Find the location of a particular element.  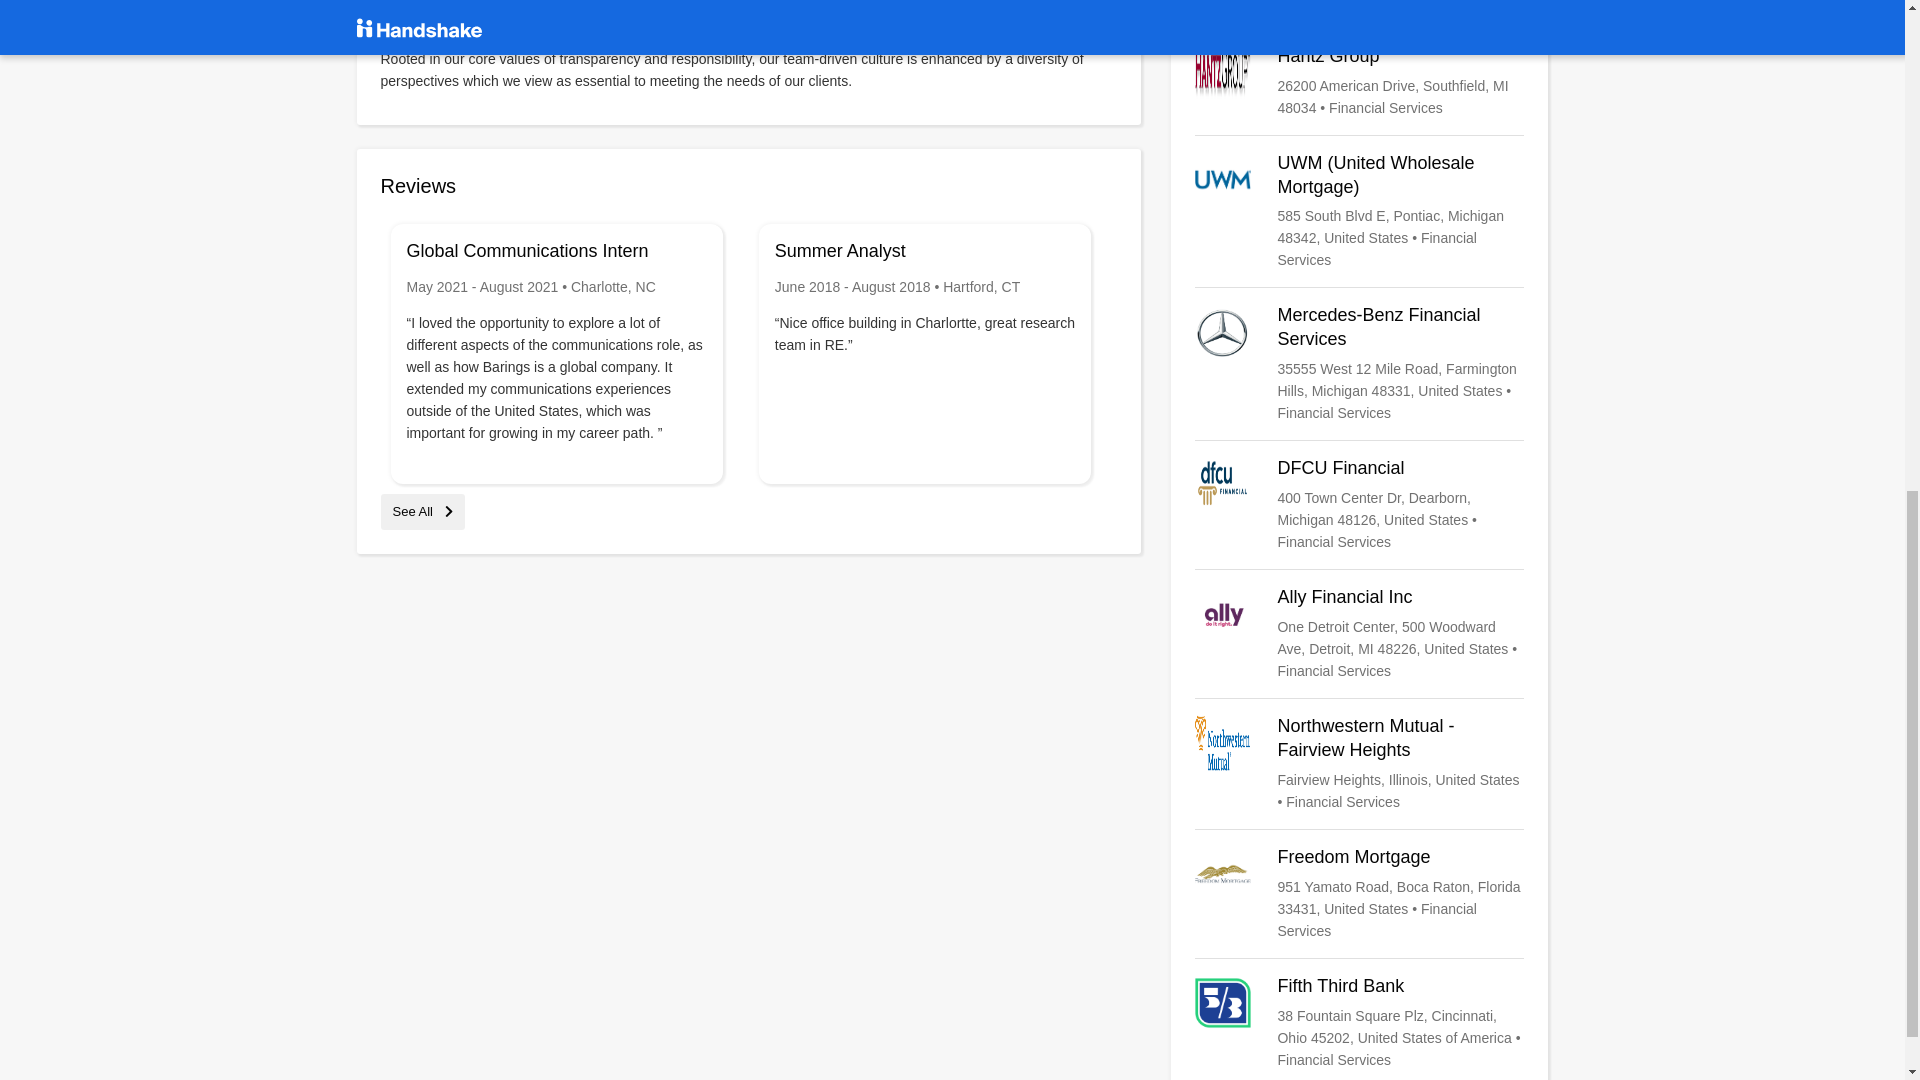

Thrivent is located at coordinates (1359, 6).